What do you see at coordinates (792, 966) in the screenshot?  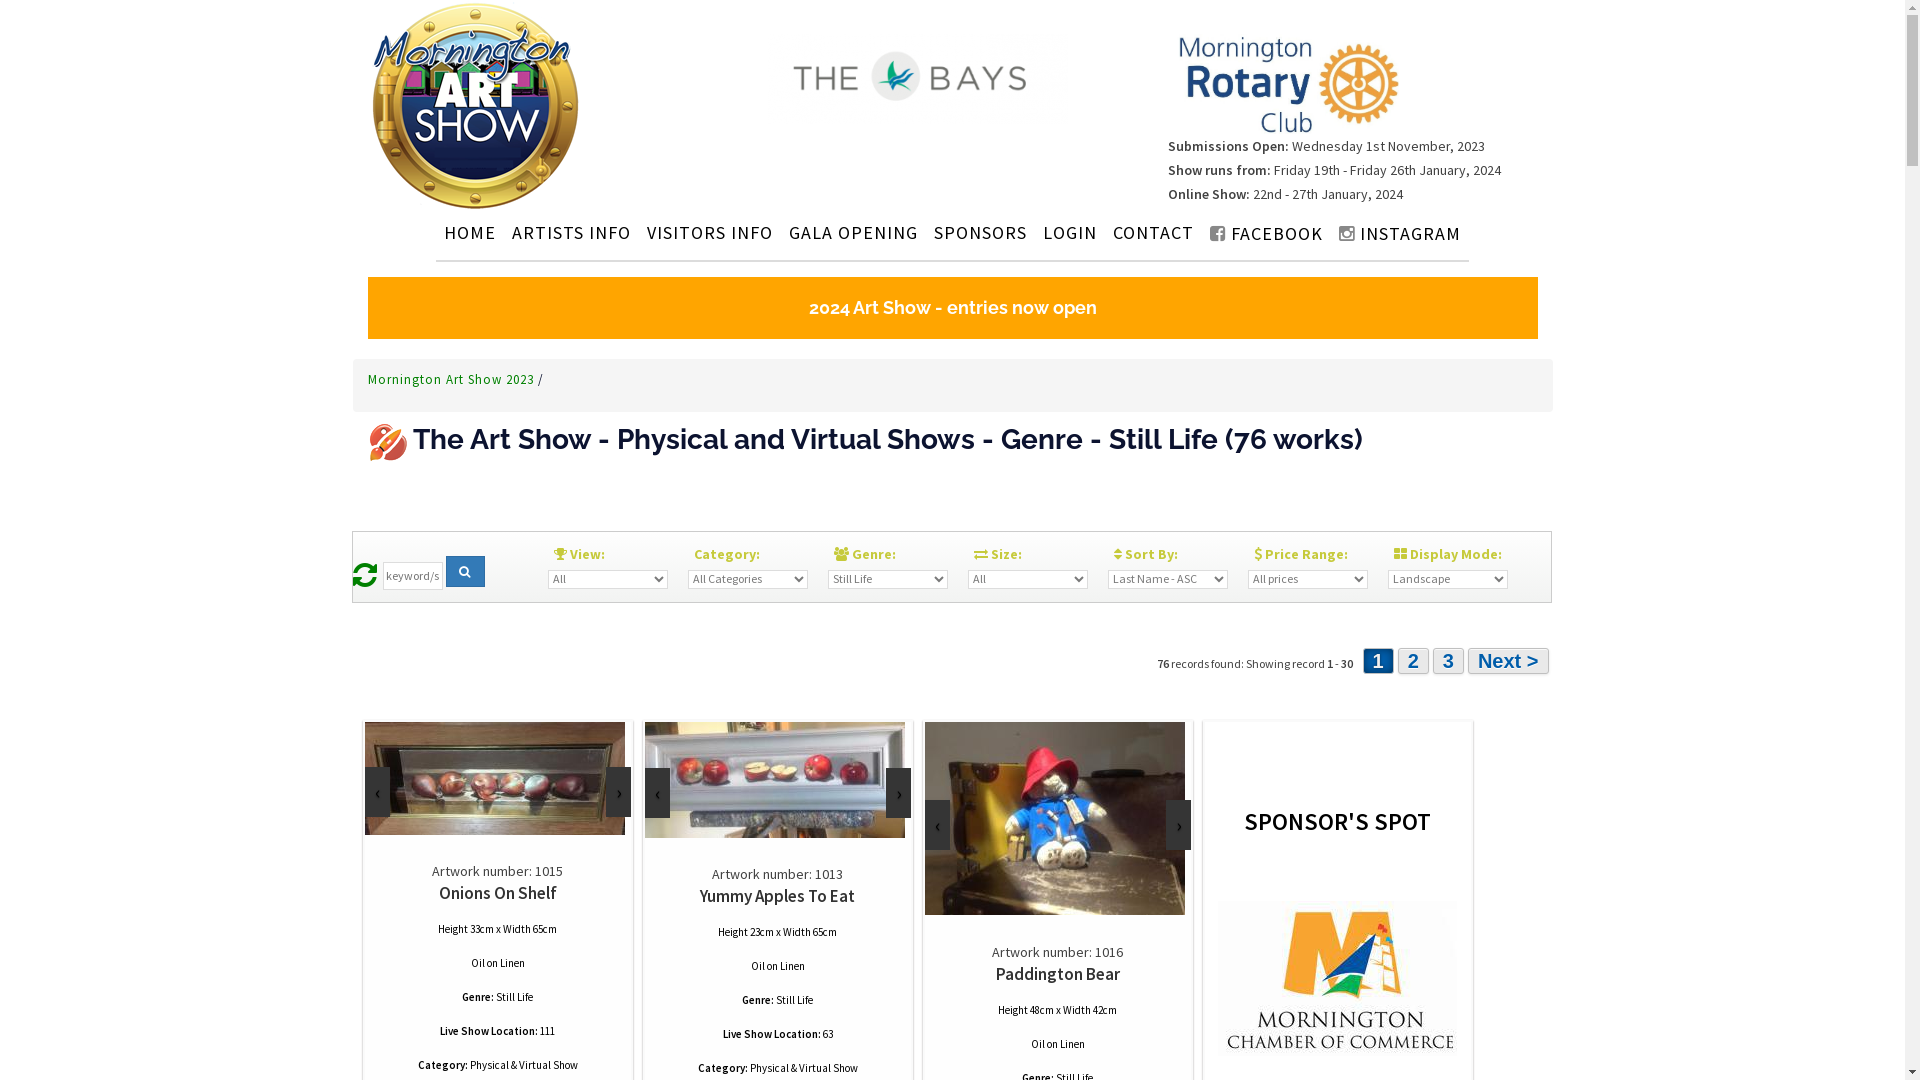 I see `Linen` at bounding box center [792, 966].